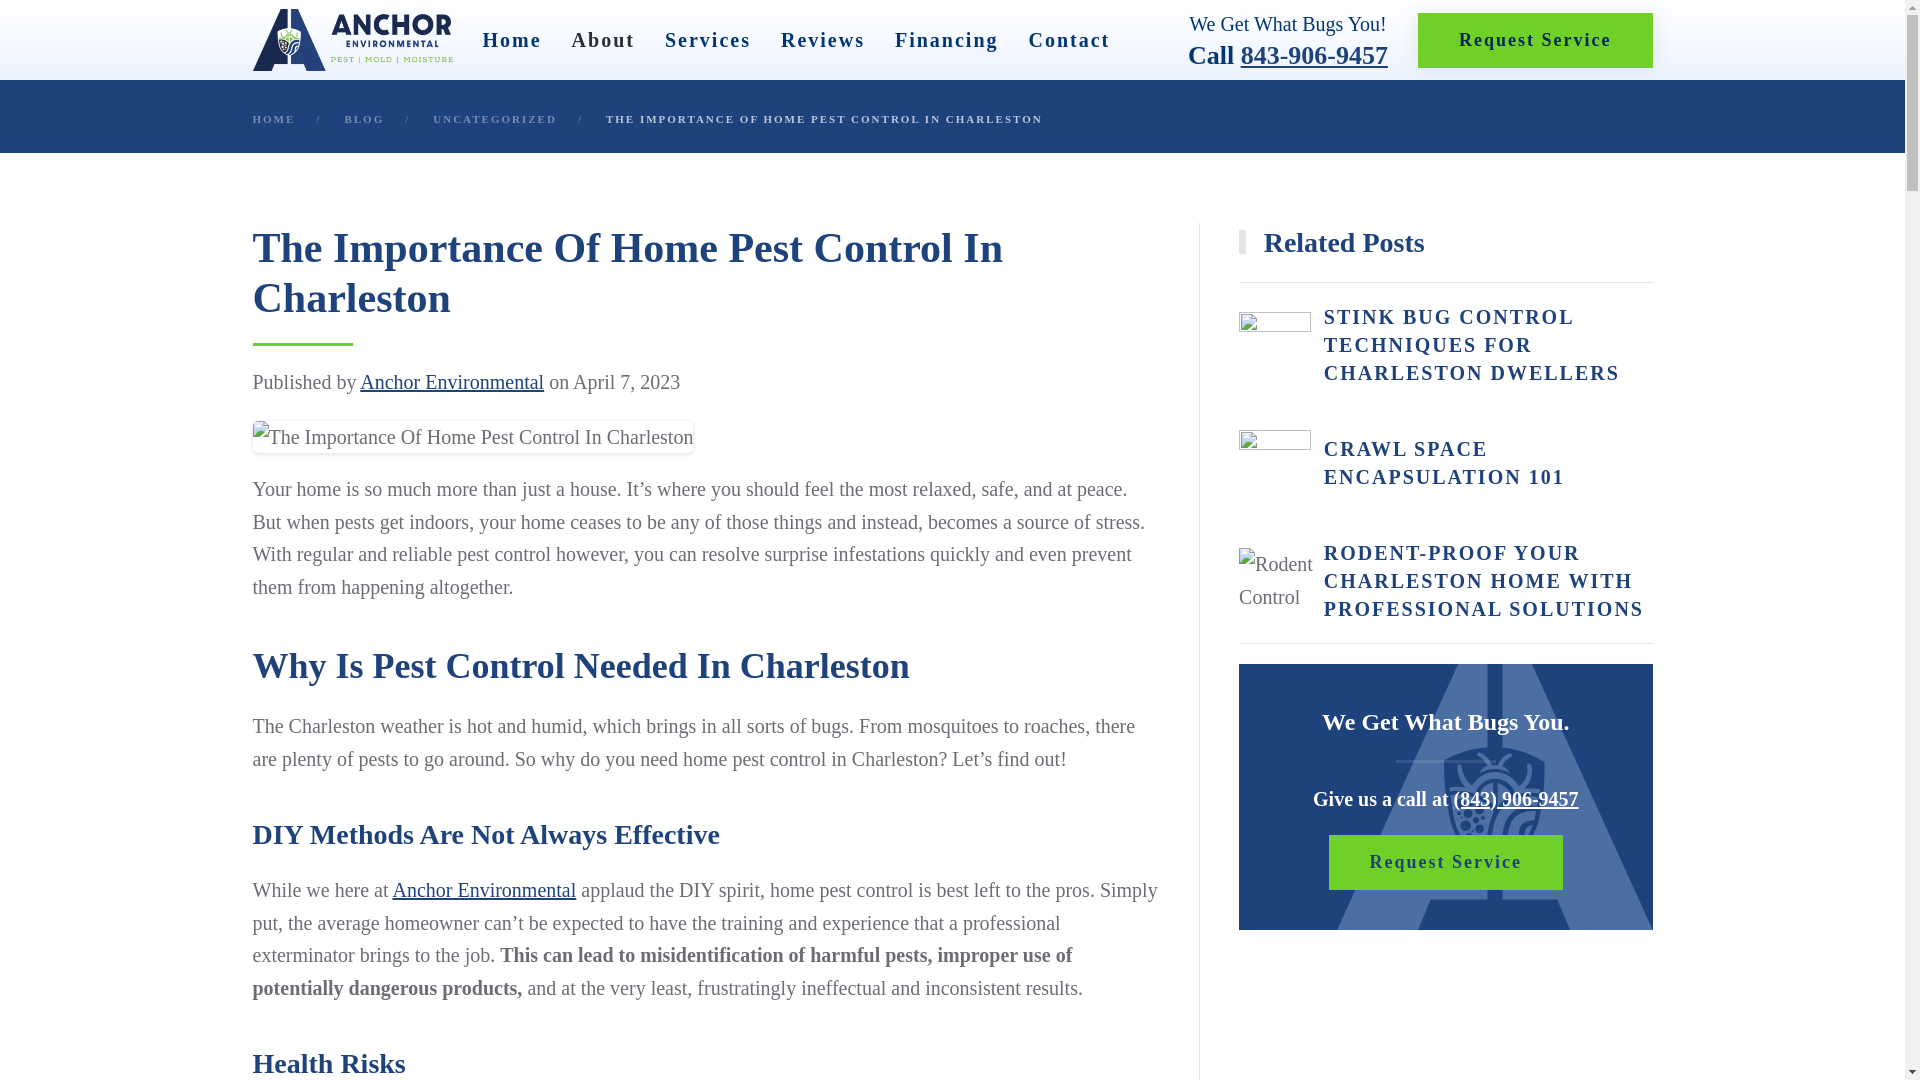 This screenshot has width=1920, height=1080. Describe the element at coordinates (1068, 40) in the screenshot. I see `Contact` at that location.